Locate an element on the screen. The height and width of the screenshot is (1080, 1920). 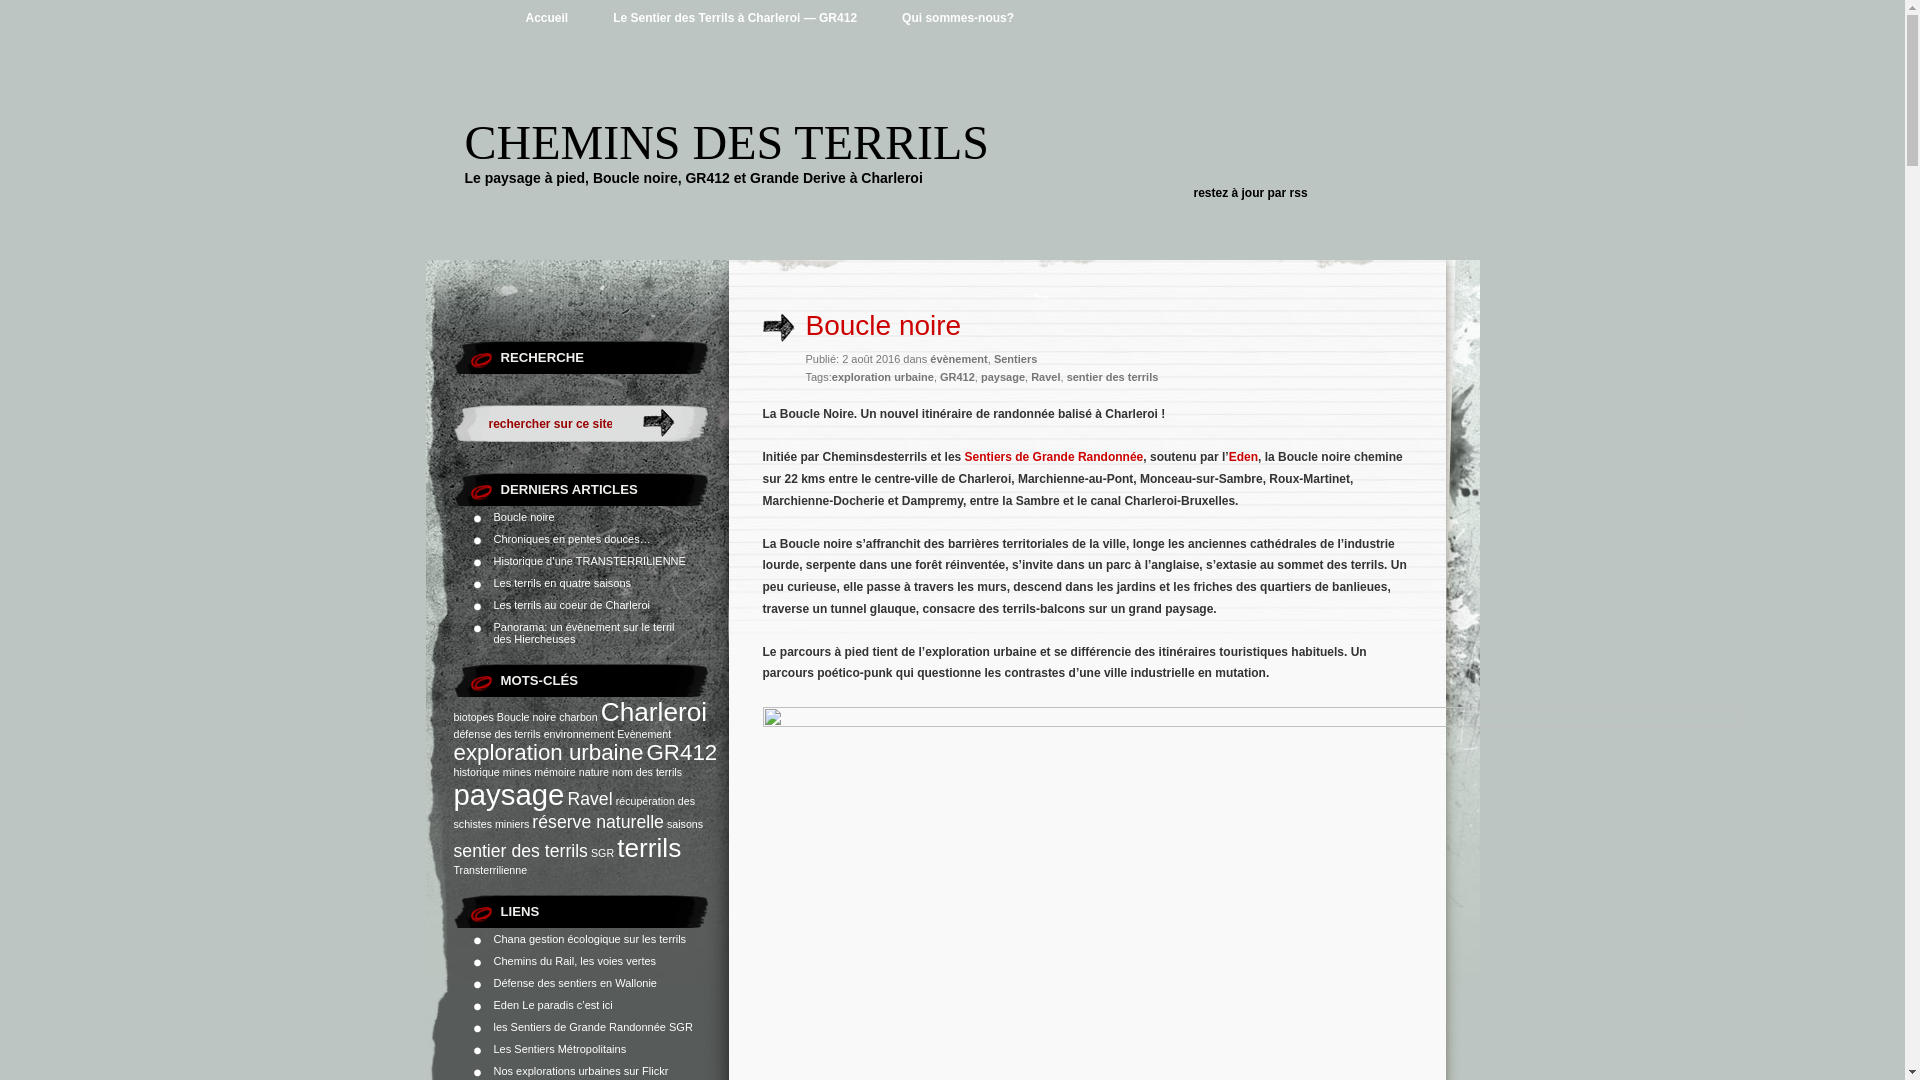
Boucle noire is located at coordinates (526, 717).